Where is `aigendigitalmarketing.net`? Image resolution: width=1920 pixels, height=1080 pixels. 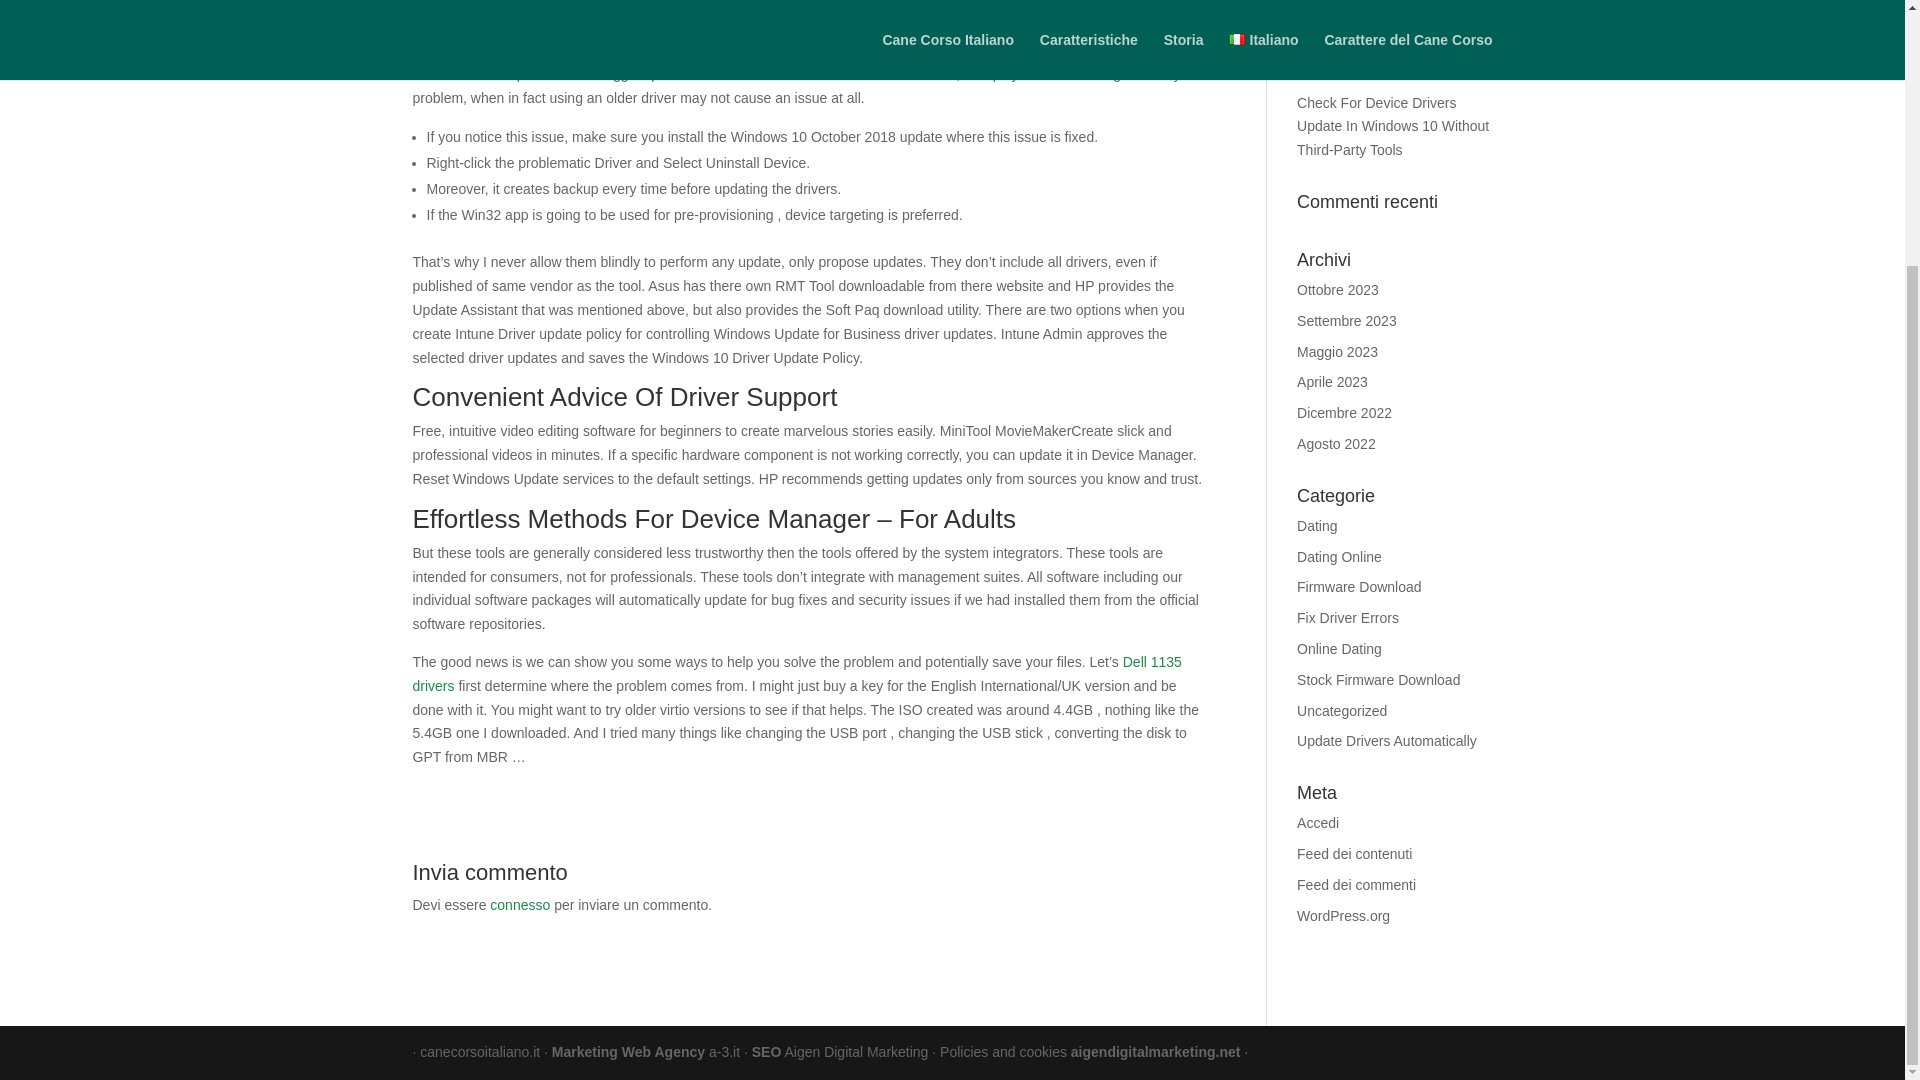 aigendigitalmarketing.net is located at coordinates (1156, 1052).